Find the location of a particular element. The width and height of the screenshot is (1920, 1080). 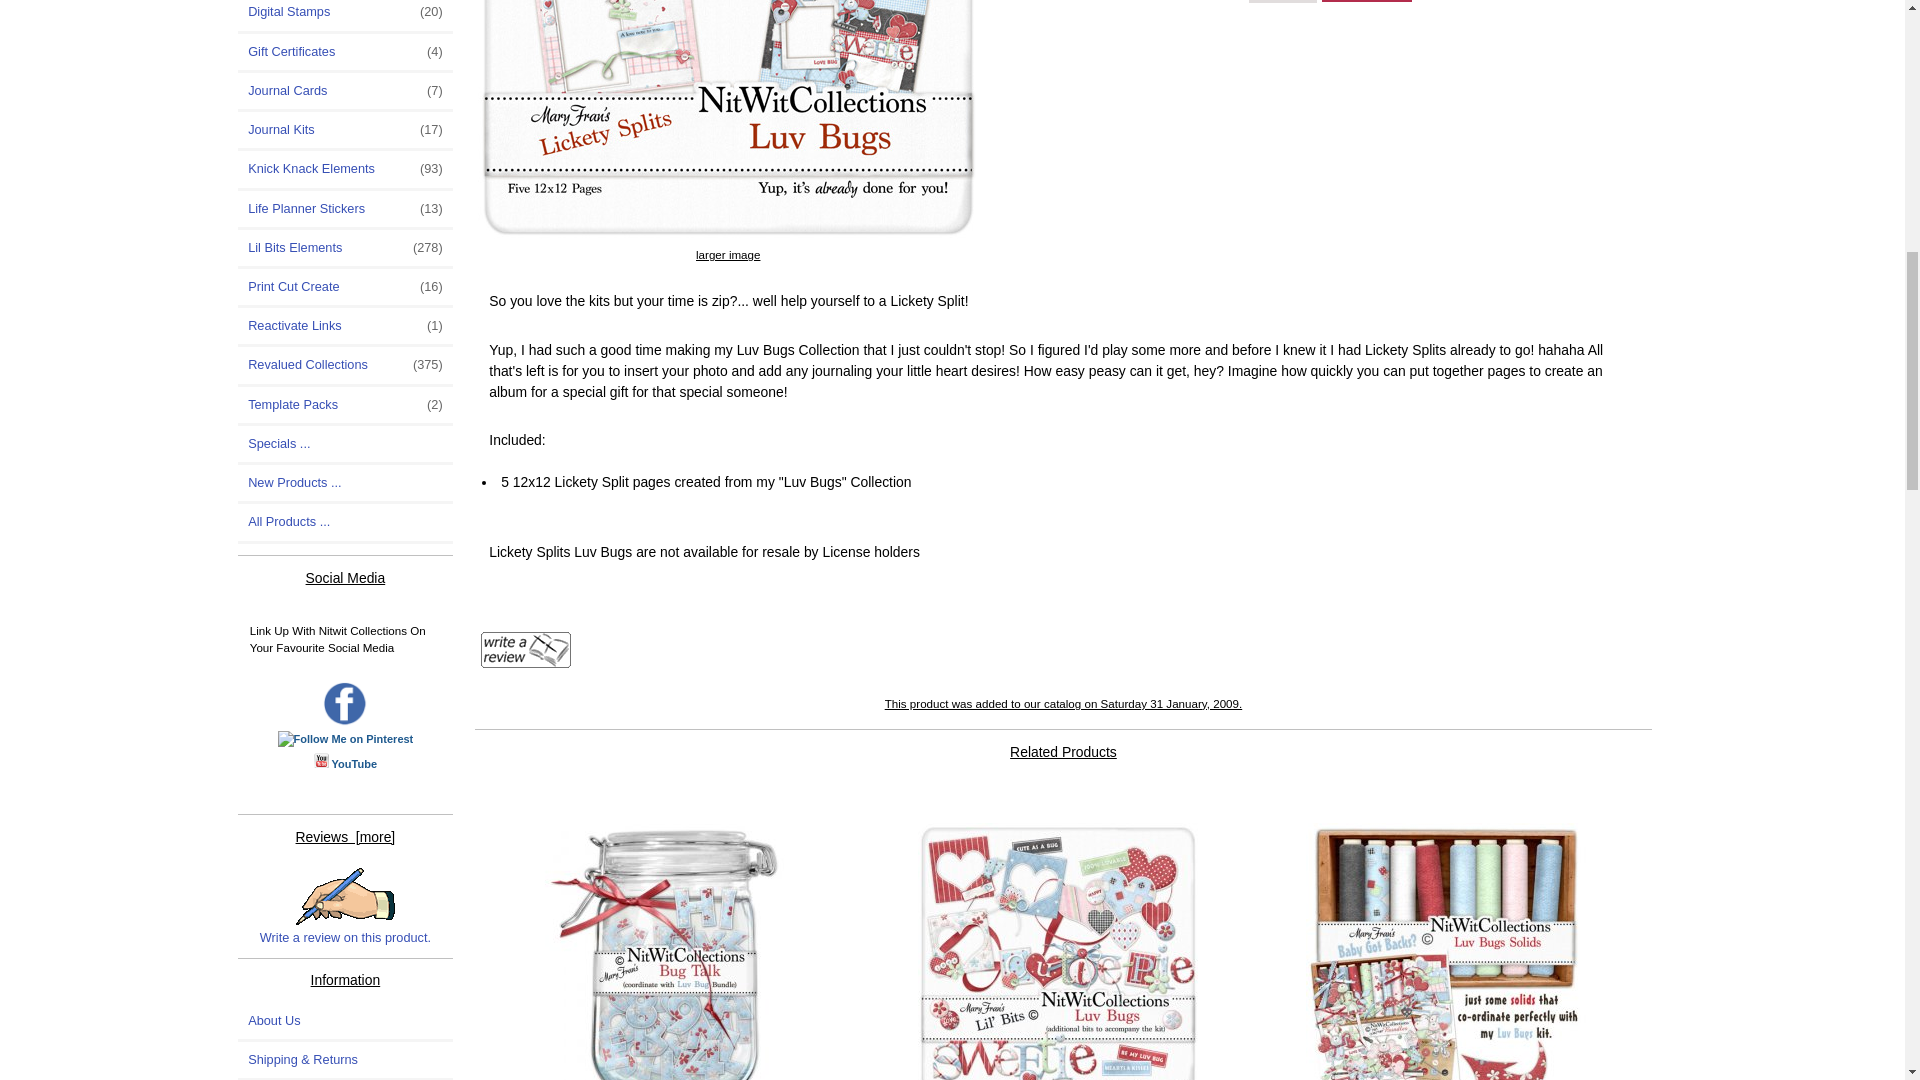

Lickety Splits - Luv Bugs Pack is located at coordinates (728, 122).